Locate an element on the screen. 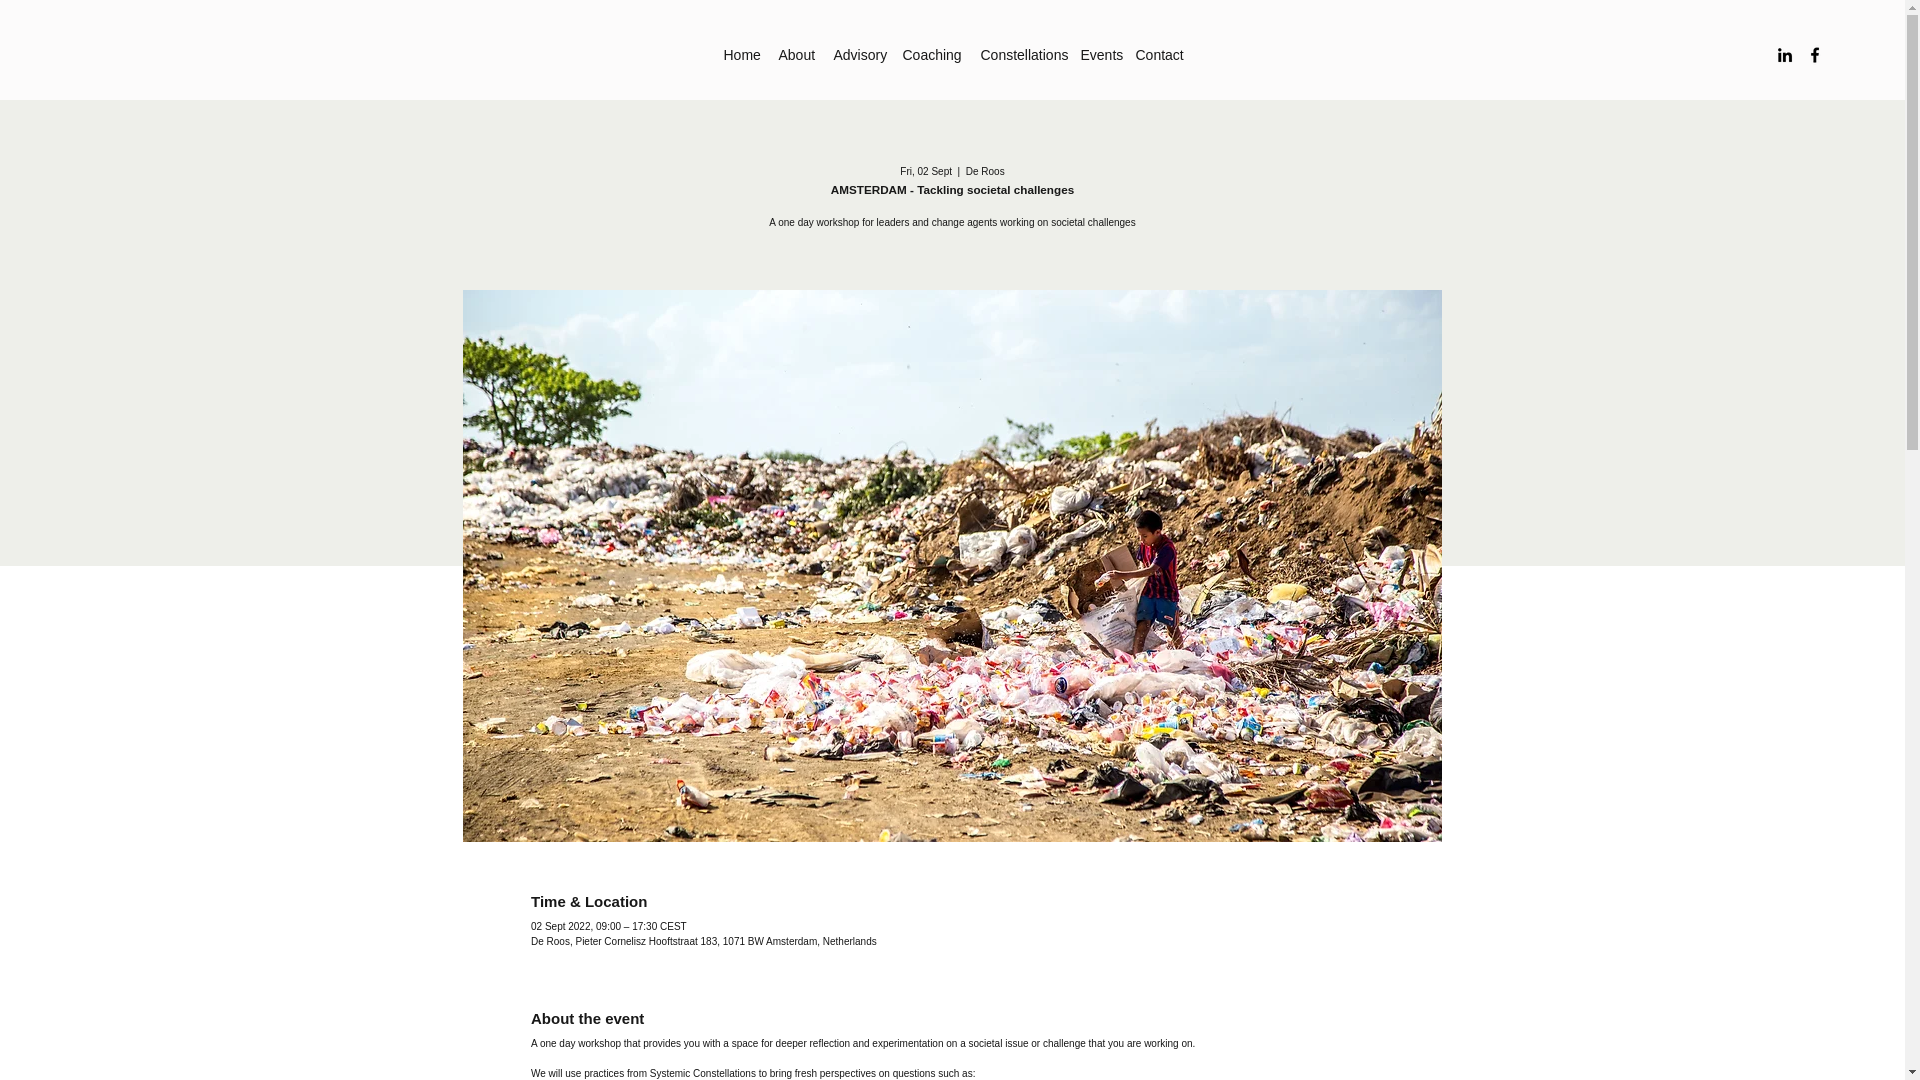 The height and width of the screenshot is (1080, 1920). Contact is located at coordinates (1158, 54).